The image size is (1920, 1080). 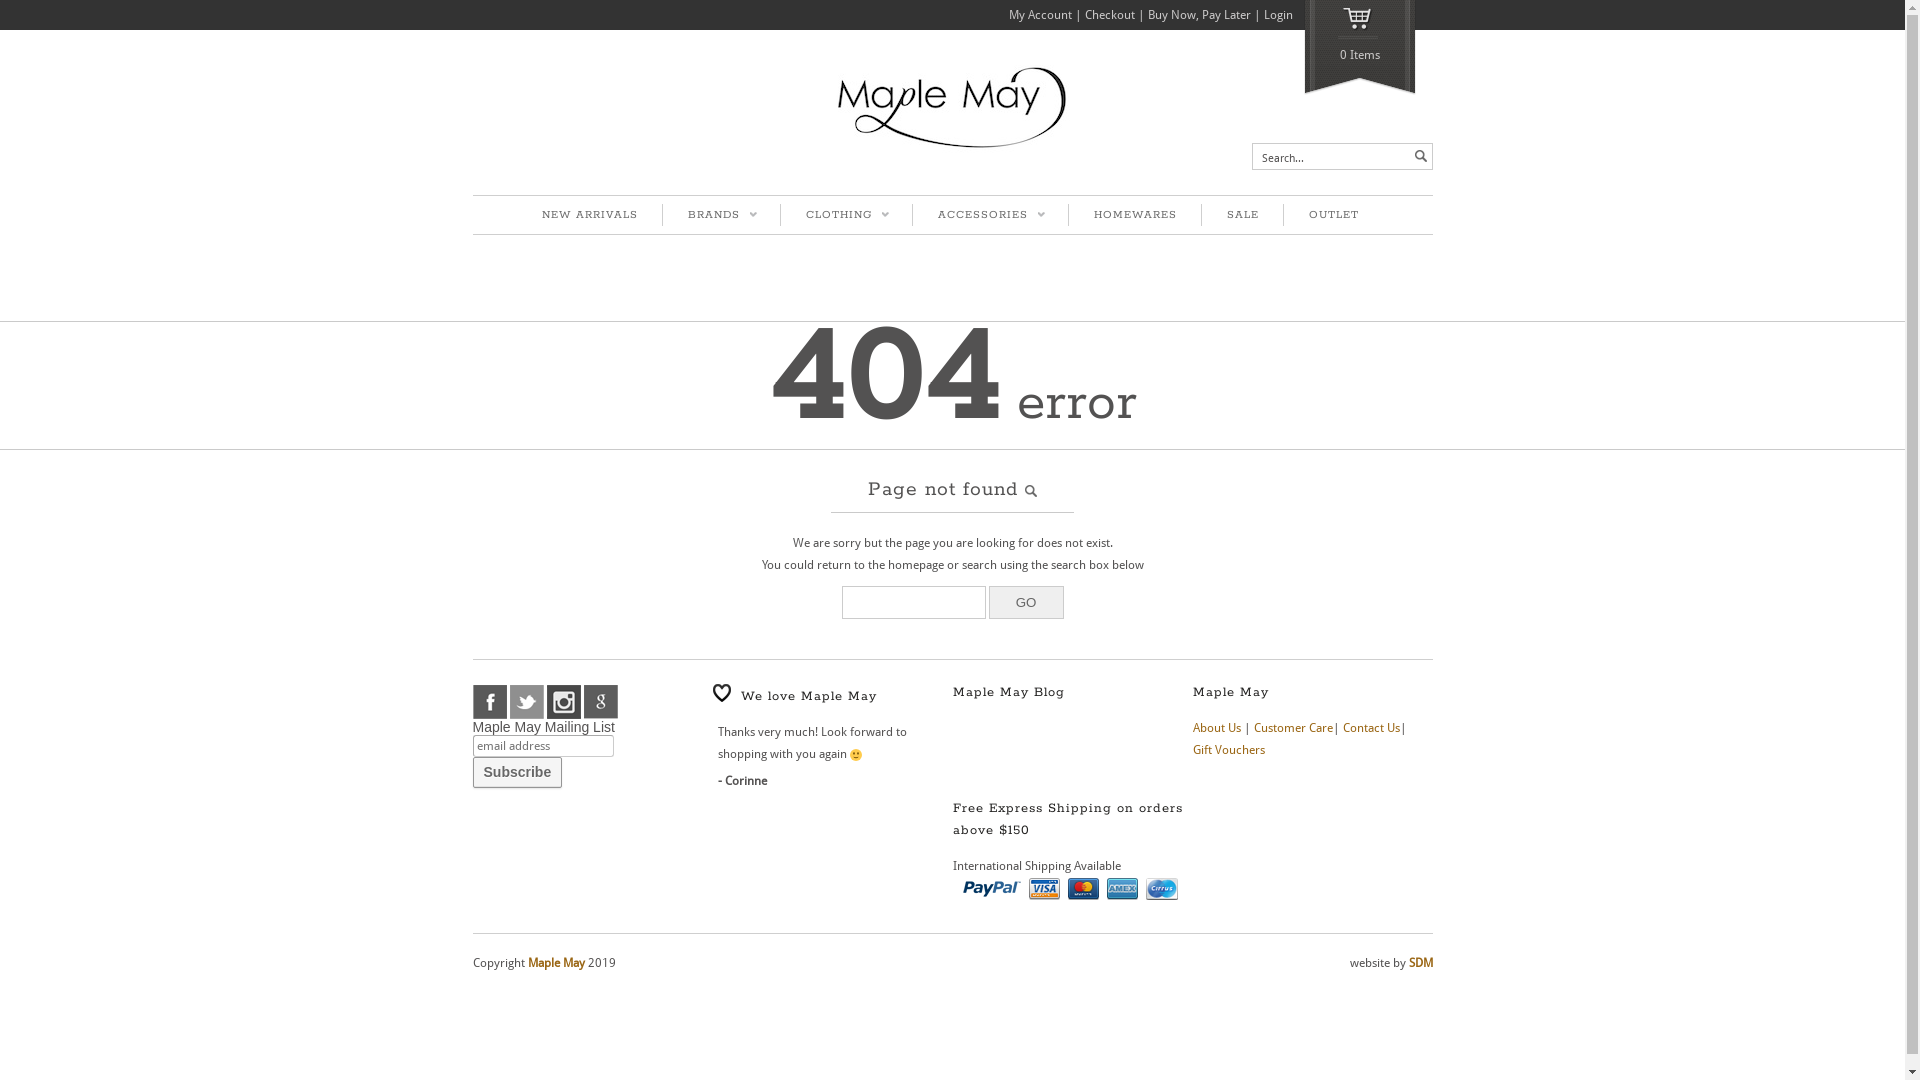 What do you see at coordinates (1370, 728) in the screenshot?
I see `Contact Us` at bounding box center [1370, 728].